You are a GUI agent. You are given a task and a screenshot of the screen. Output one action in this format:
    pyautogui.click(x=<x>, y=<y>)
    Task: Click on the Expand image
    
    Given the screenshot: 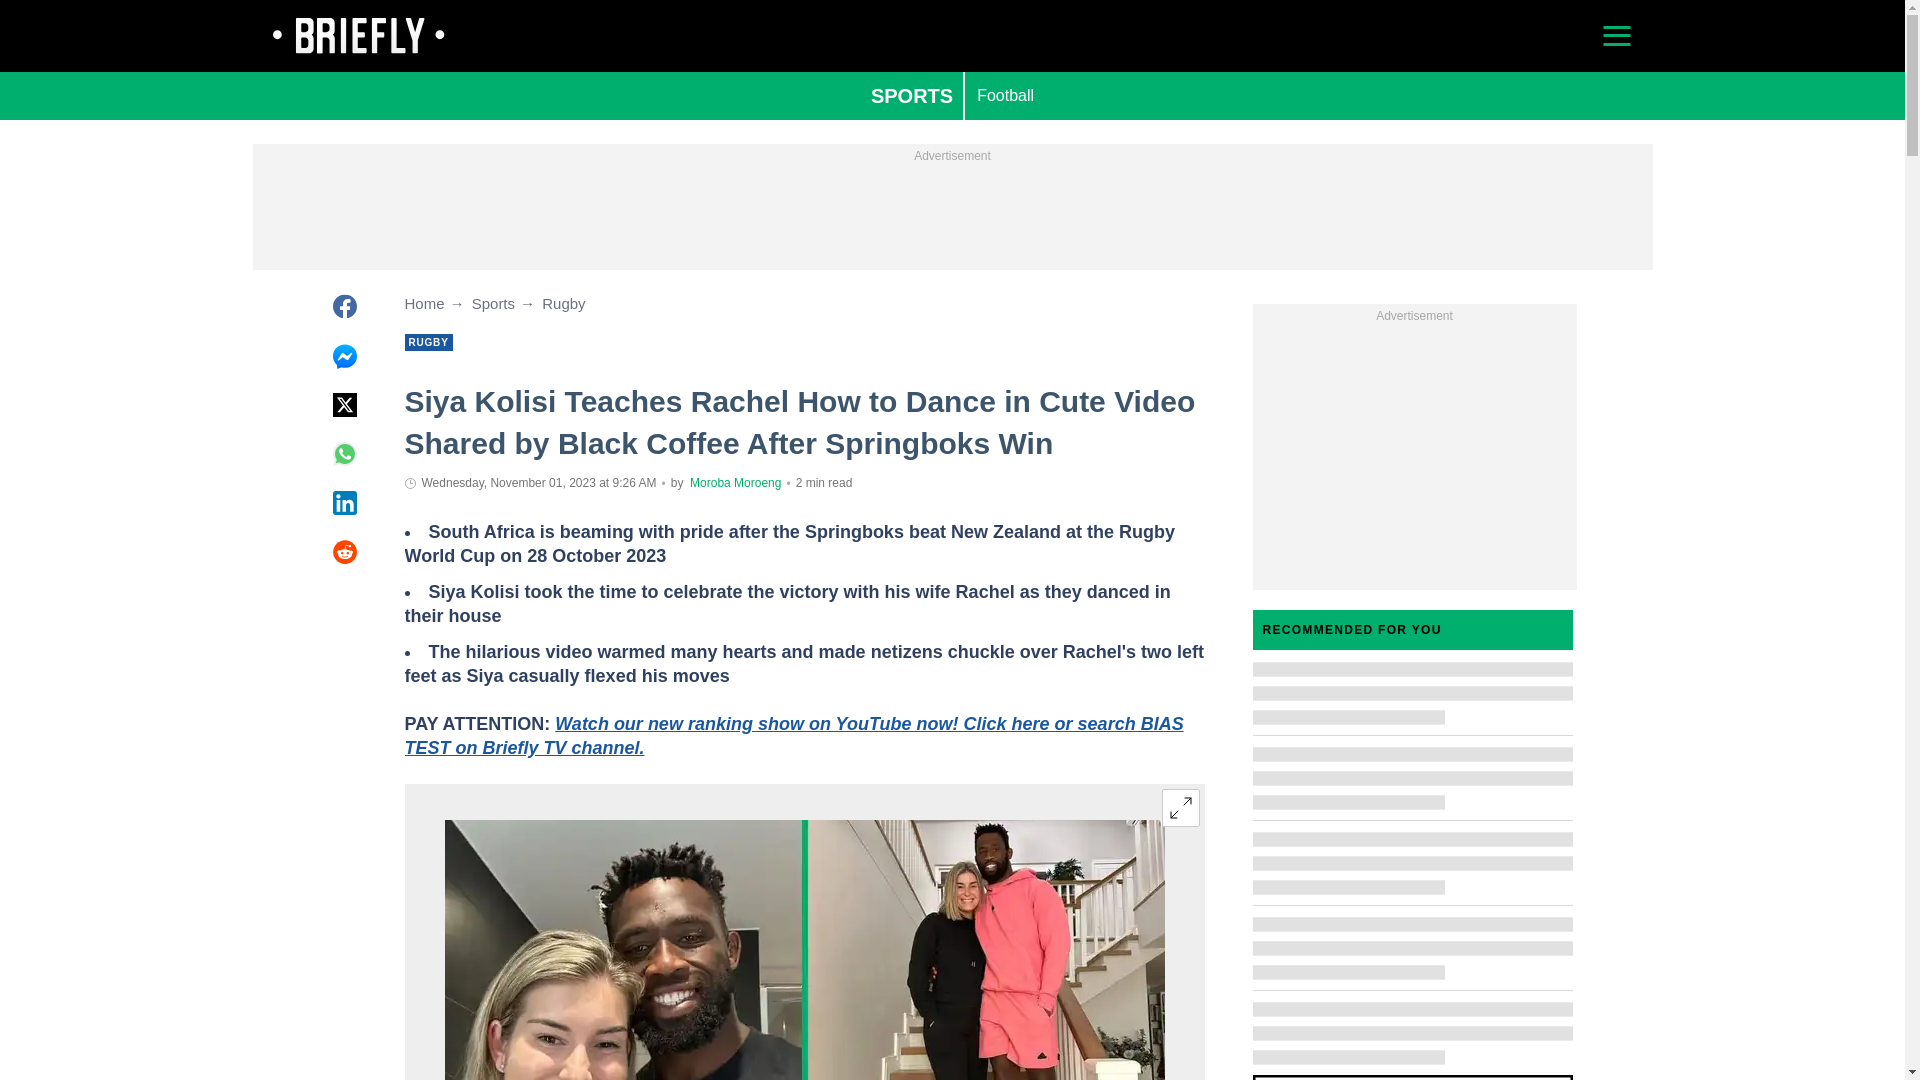 What is the action you would take?
    pyautogui.click(x=1180, y=808)
    